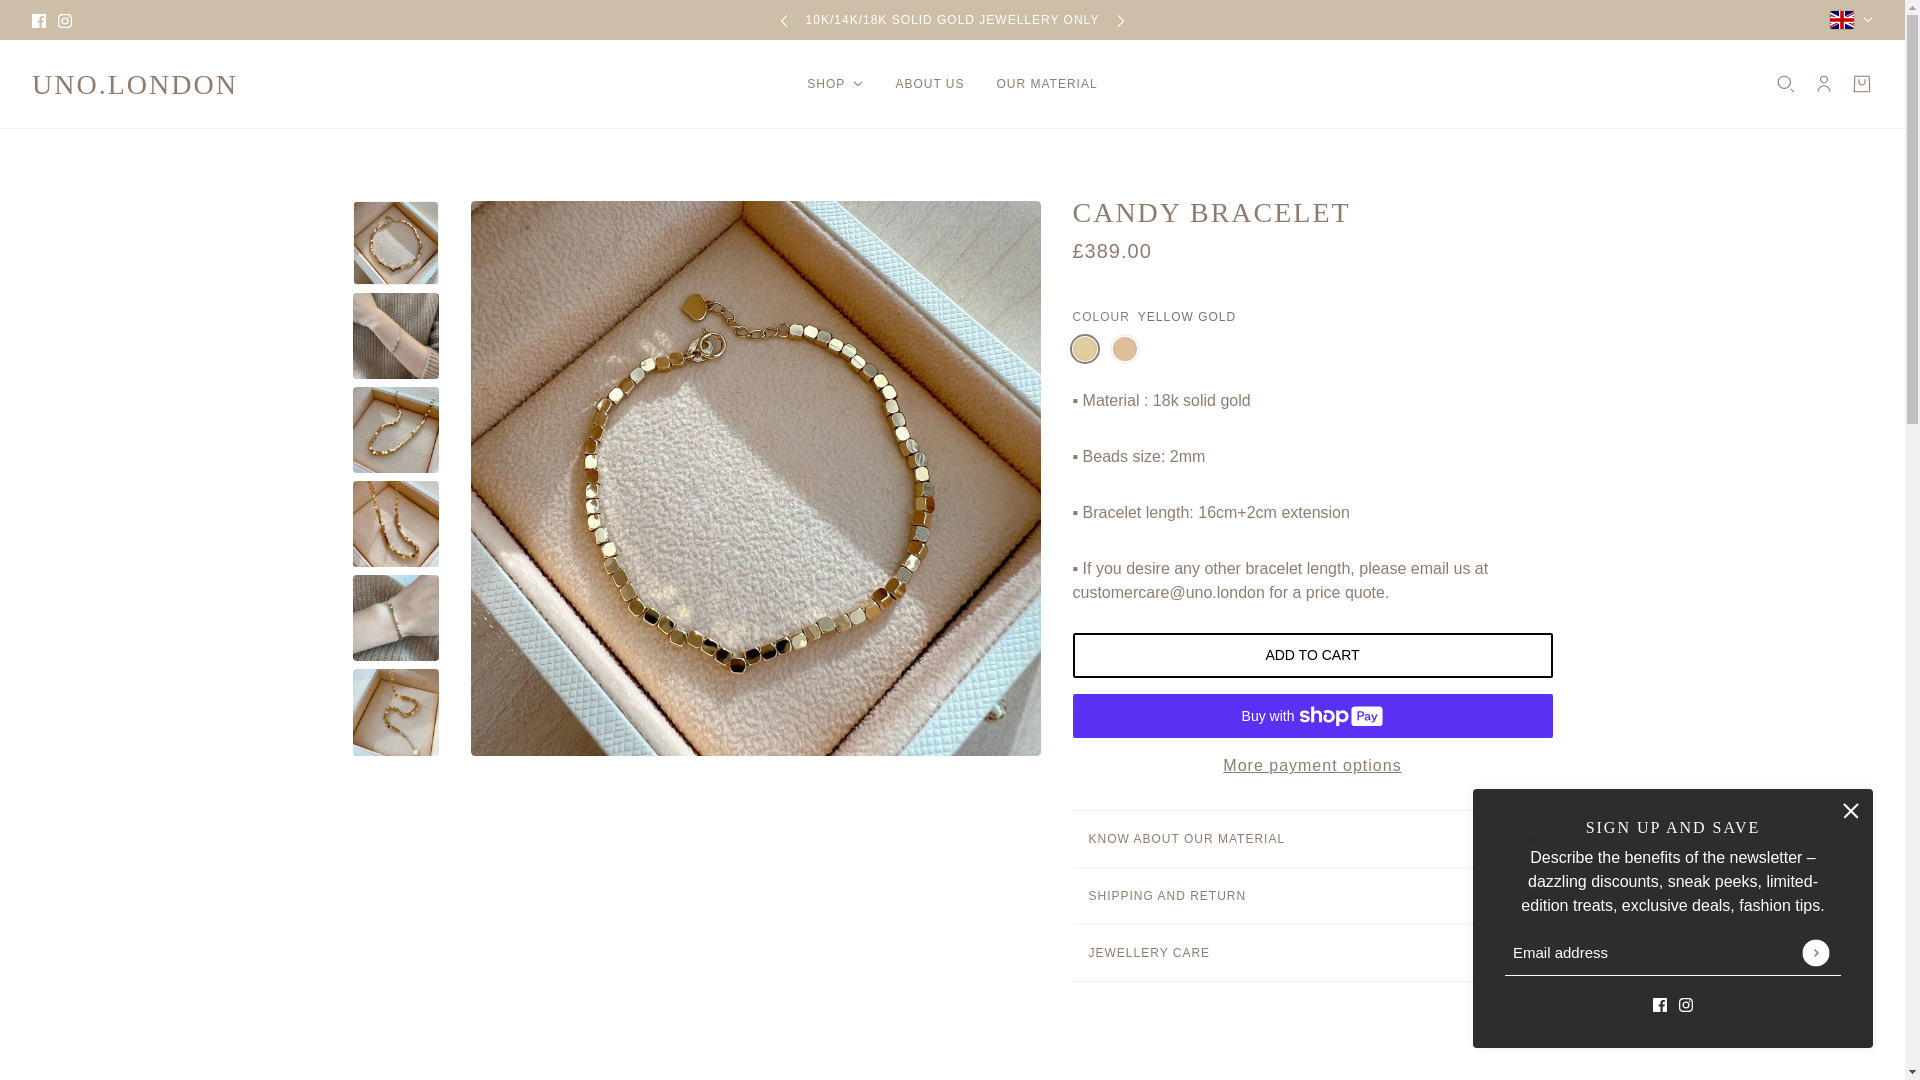  Describe the element at coordinates (1311, 952) in the screenshot. I see `JEWELLERY CARE` at that location.